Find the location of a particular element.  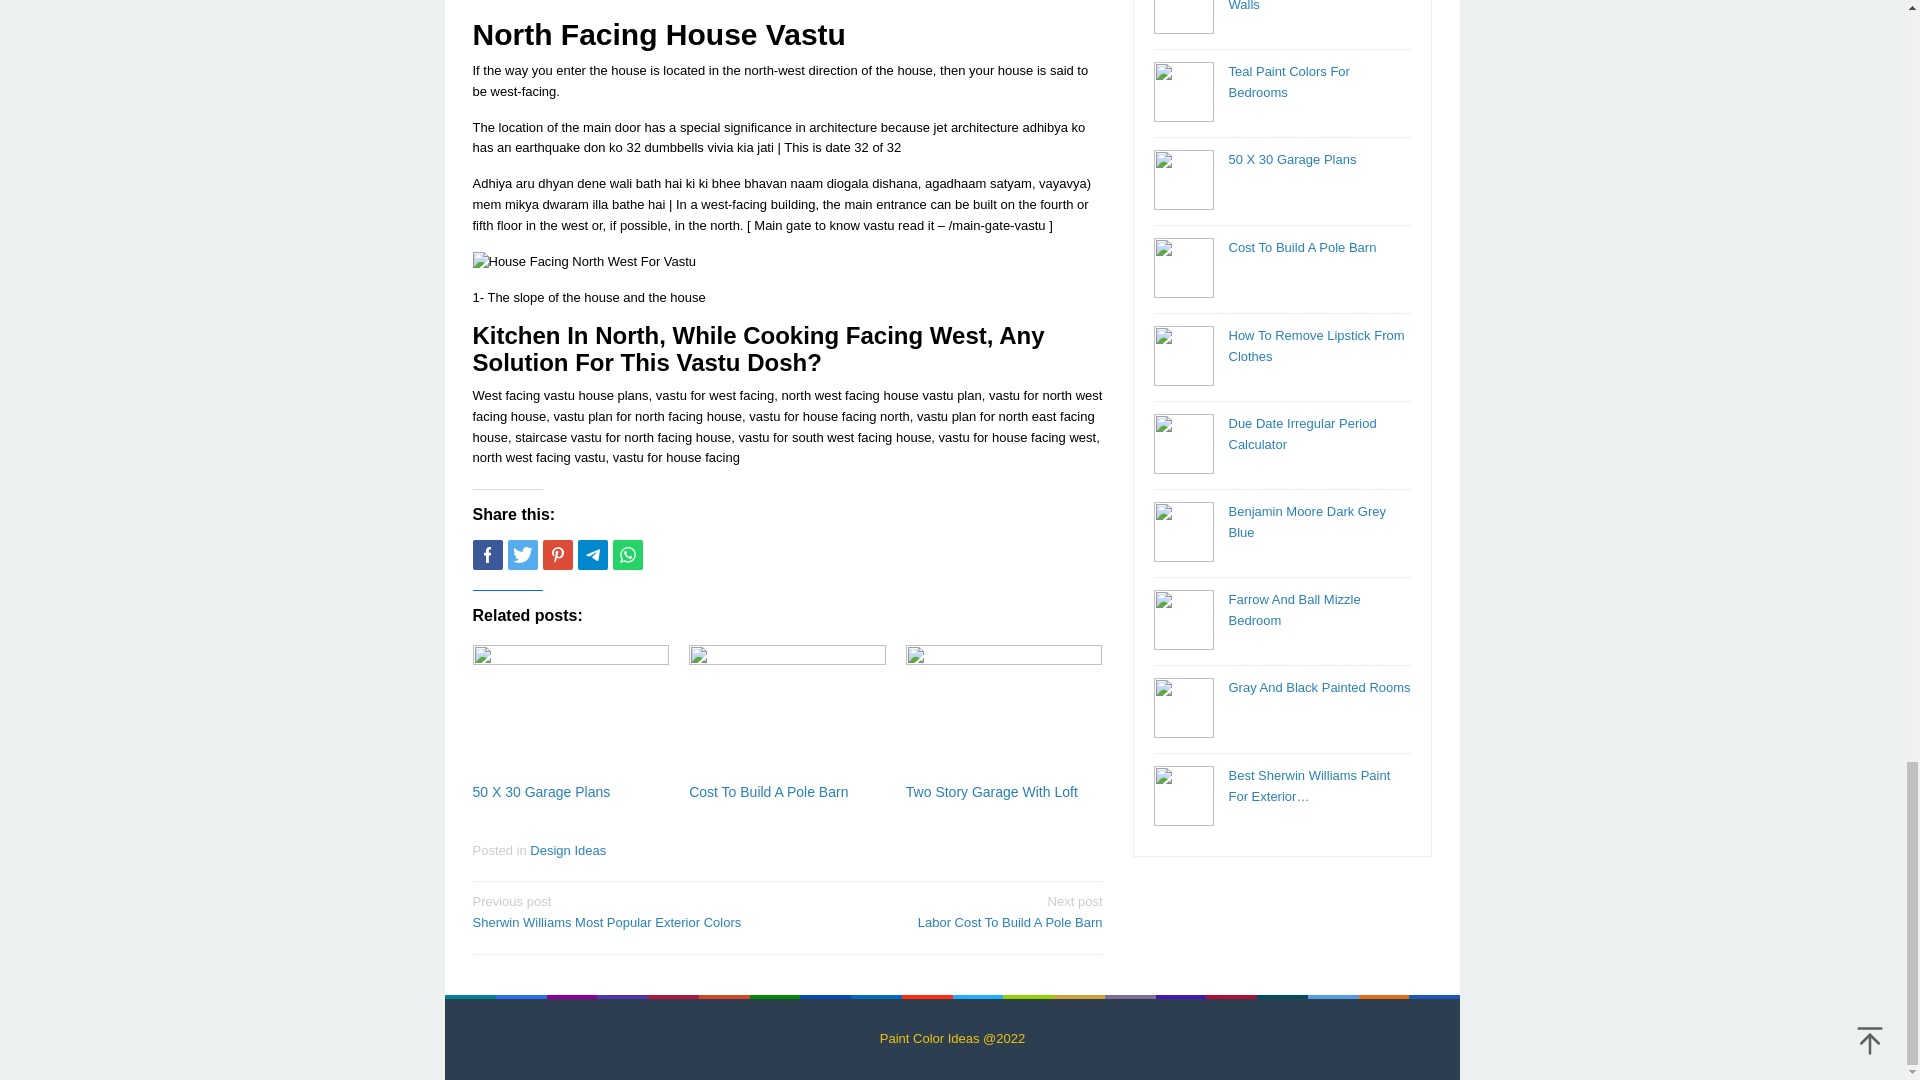

Pin this is located at coordinates (992, 792).